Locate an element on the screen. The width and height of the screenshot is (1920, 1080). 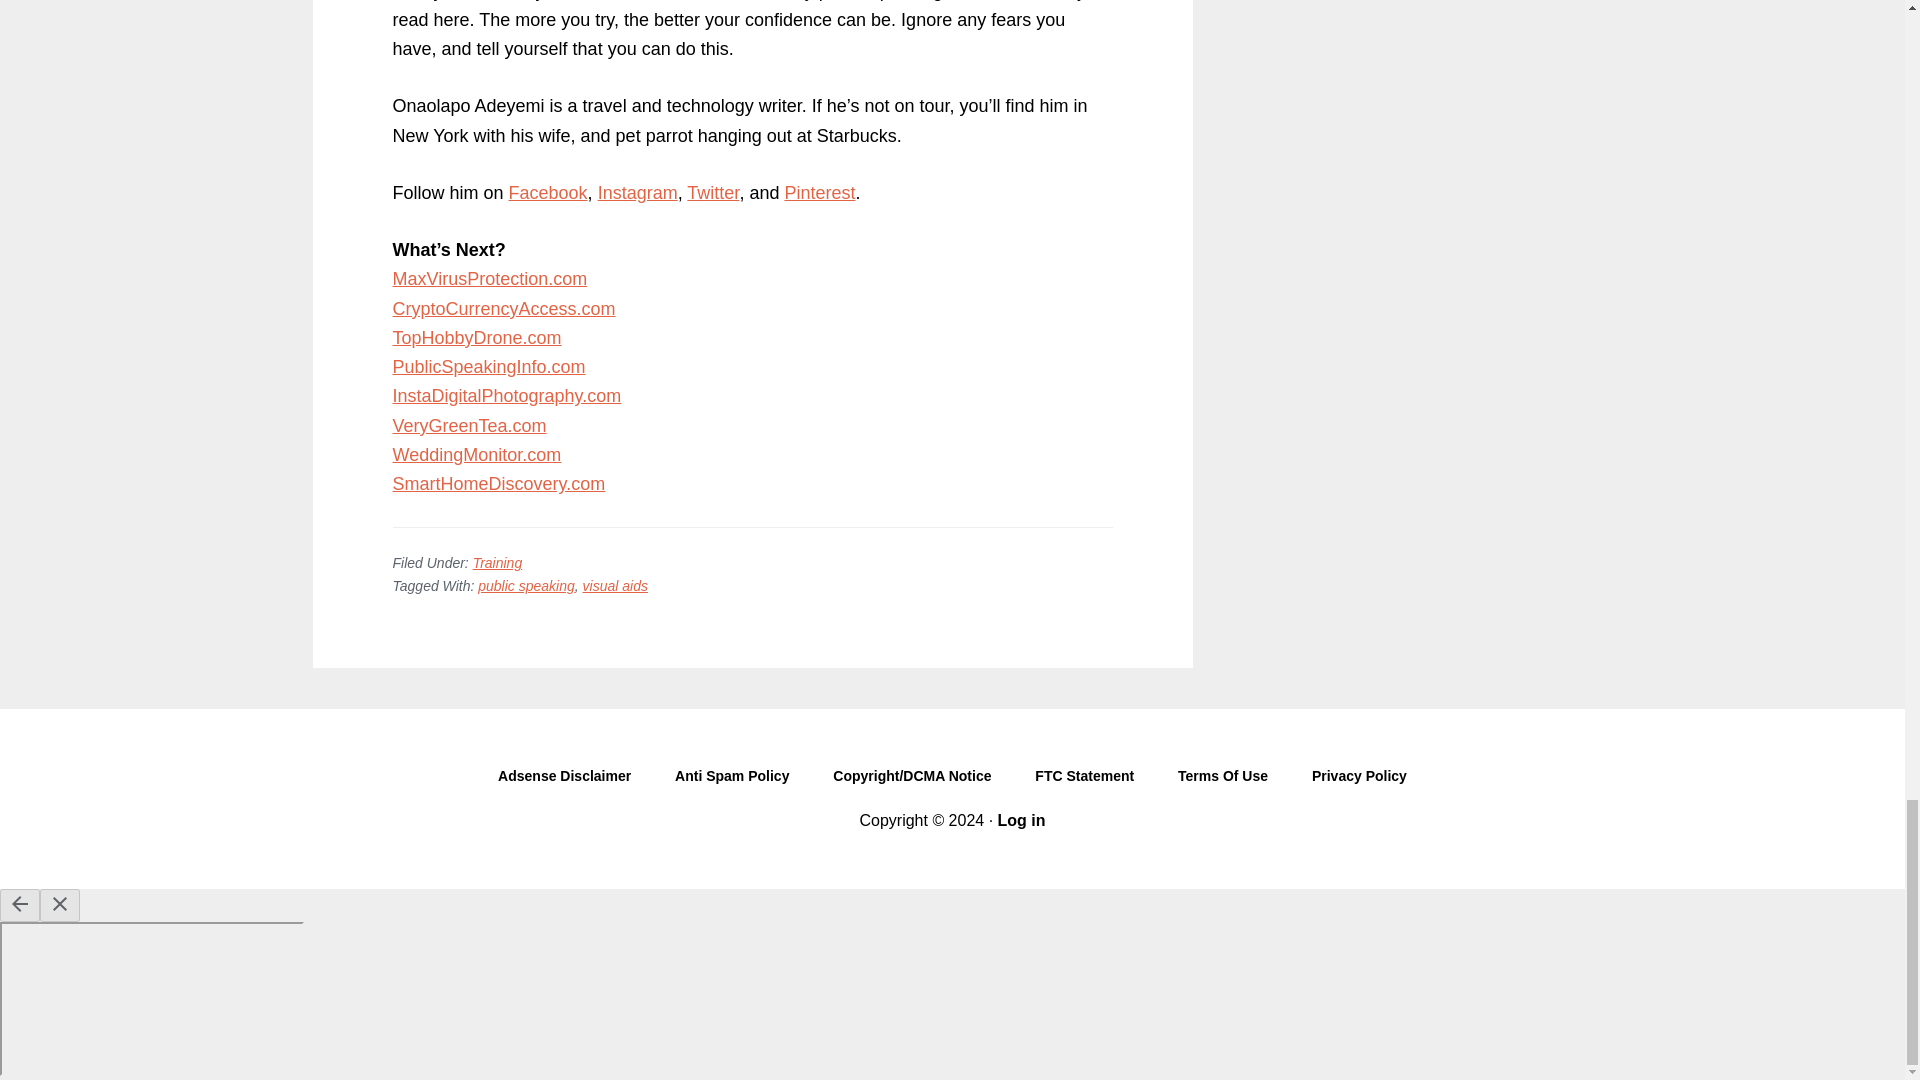
visual aids is located at coordinates (616, 586).